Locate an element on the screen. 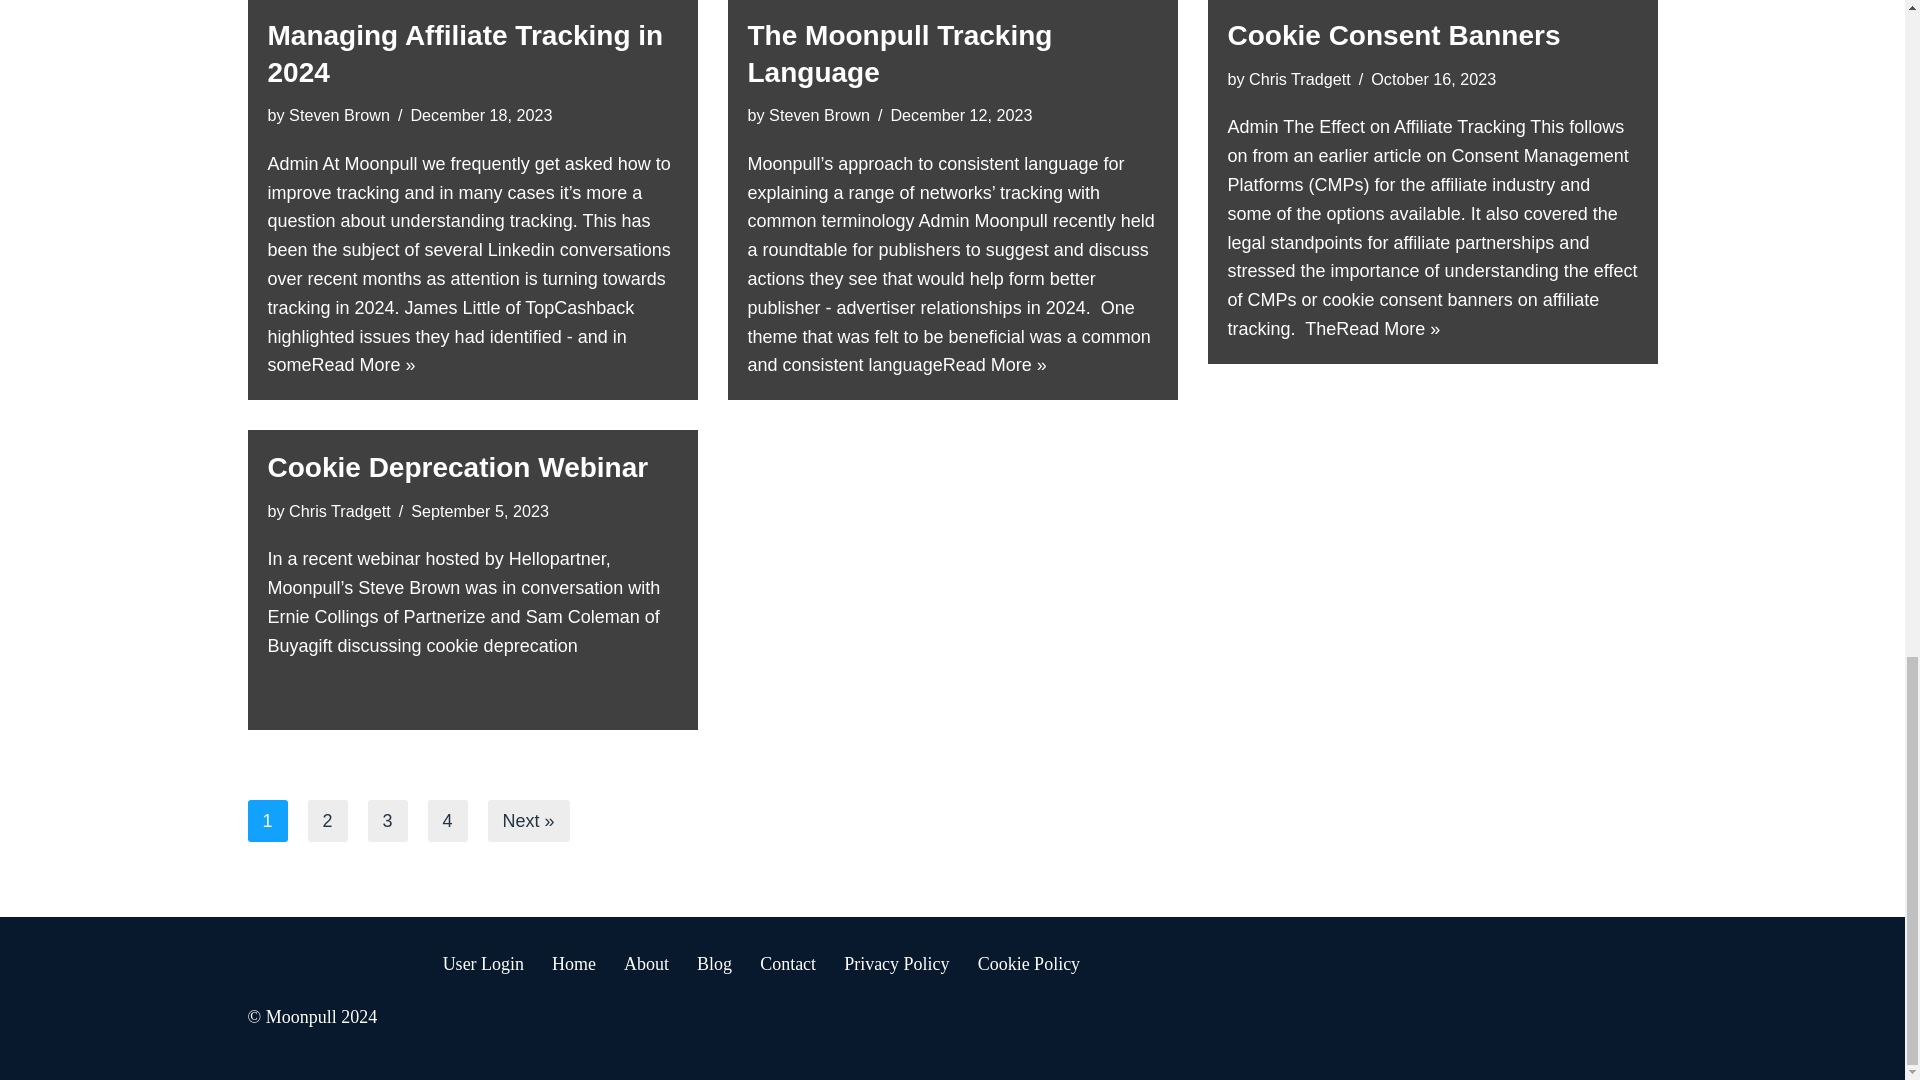 The image size is (1920, 1080). Posts by Steven Brown is located at coordinates (819, 114).